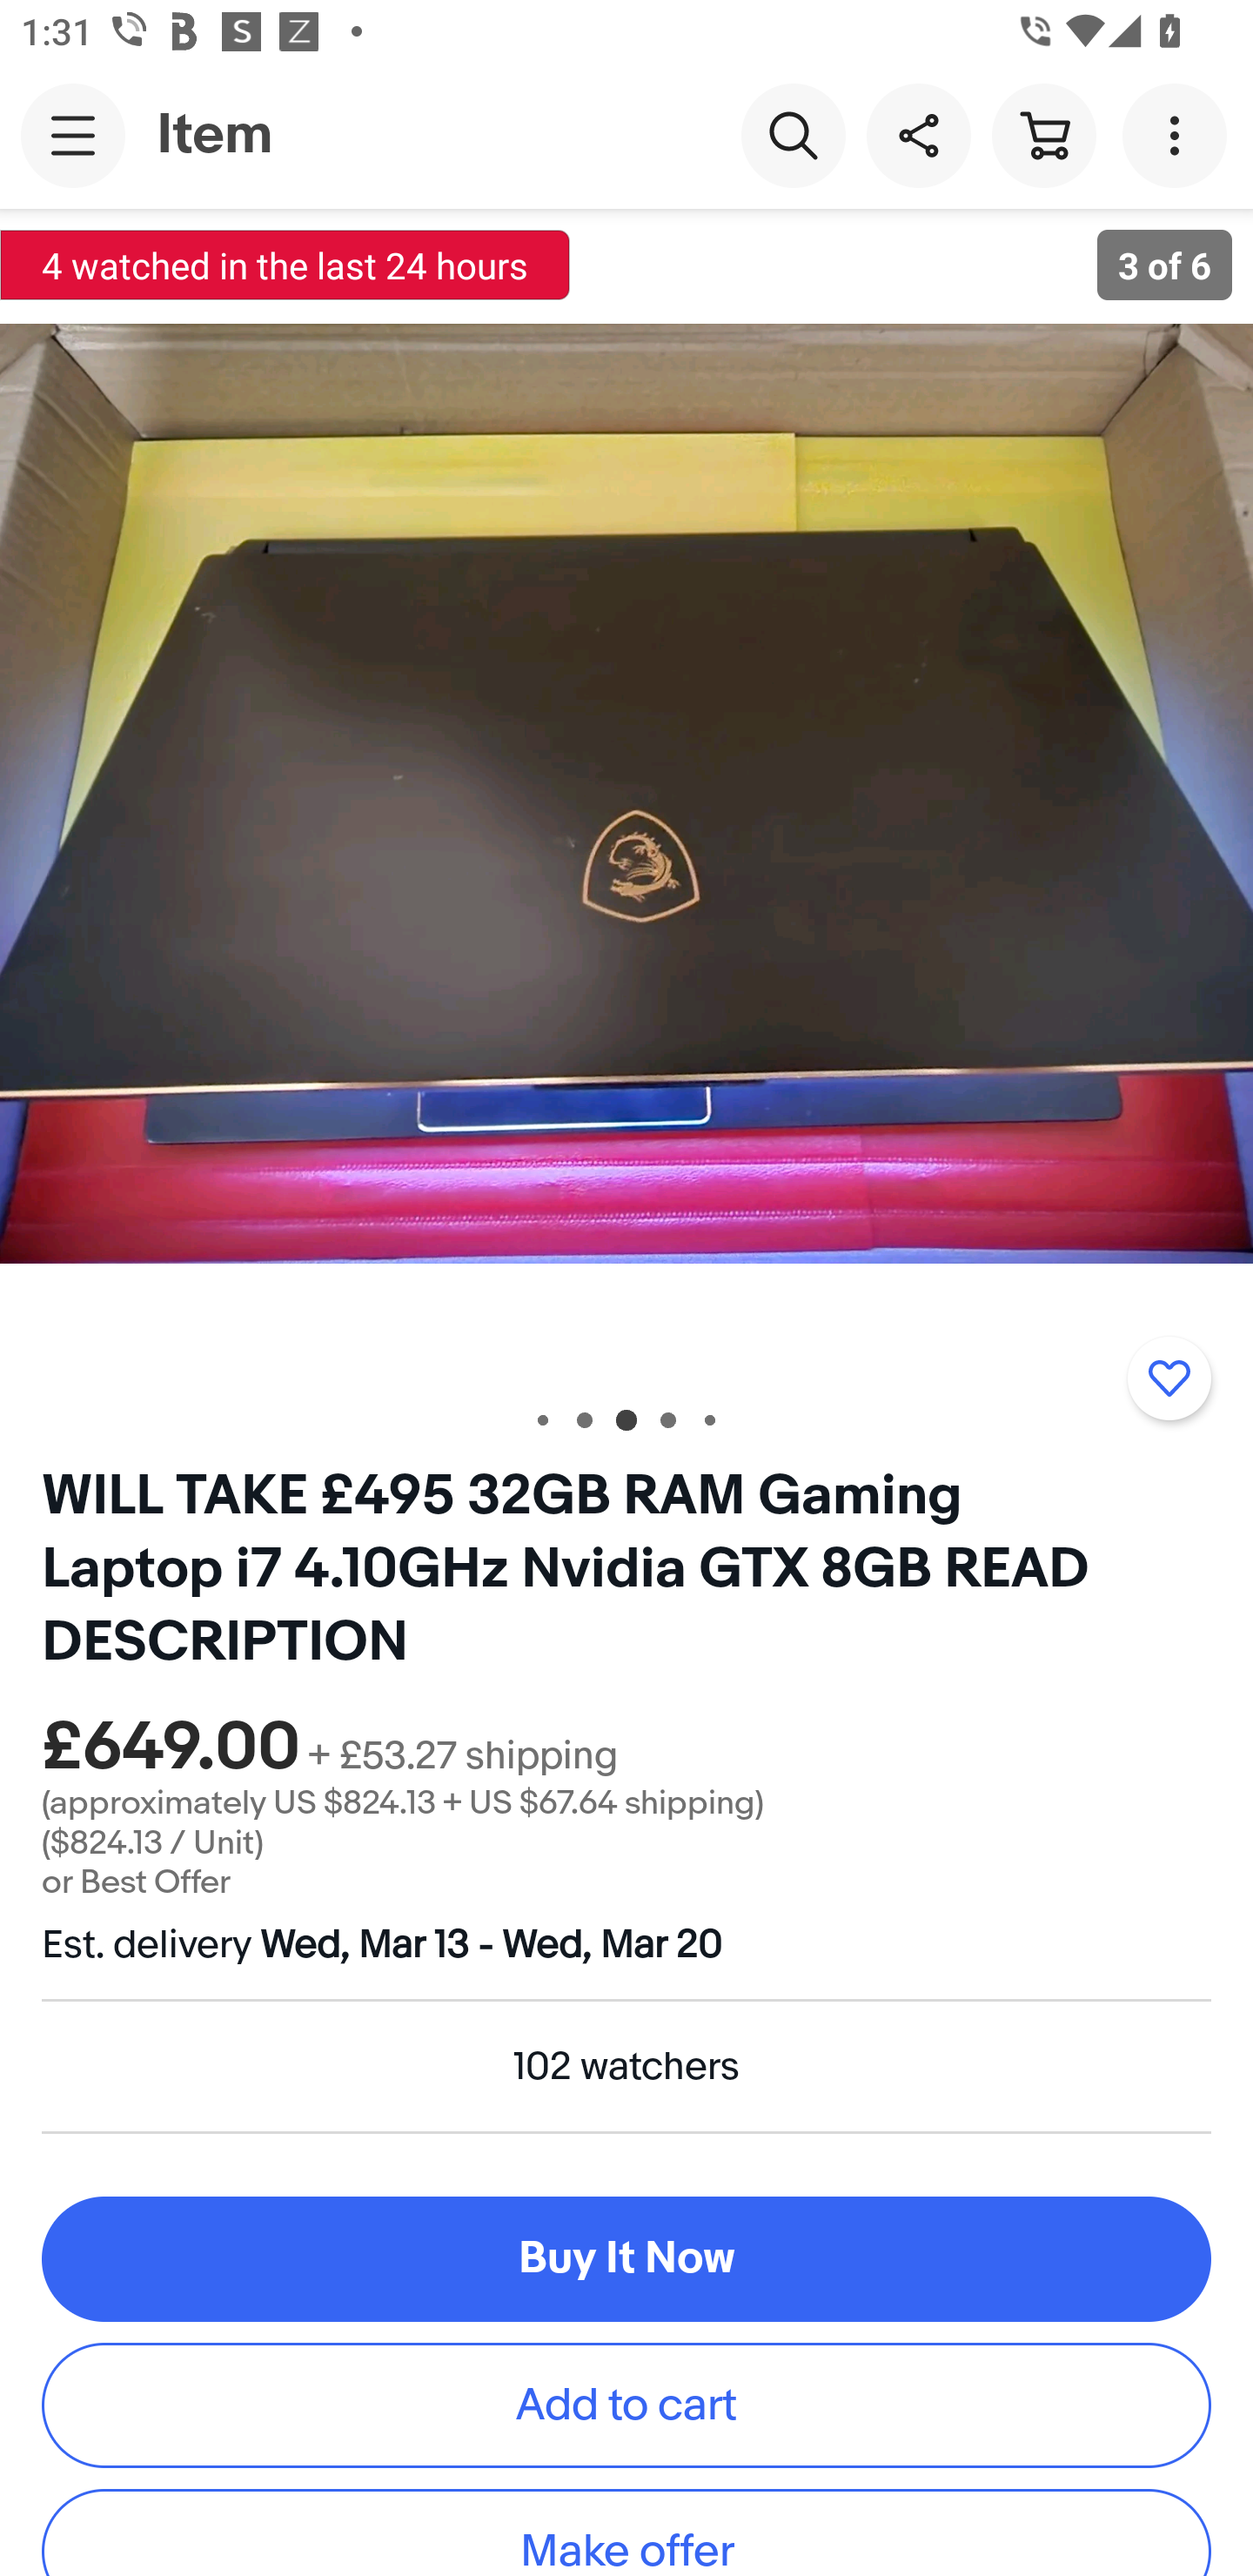 The image size is (1253, 2576). I want to click on Make offer, so click(626, 2532).